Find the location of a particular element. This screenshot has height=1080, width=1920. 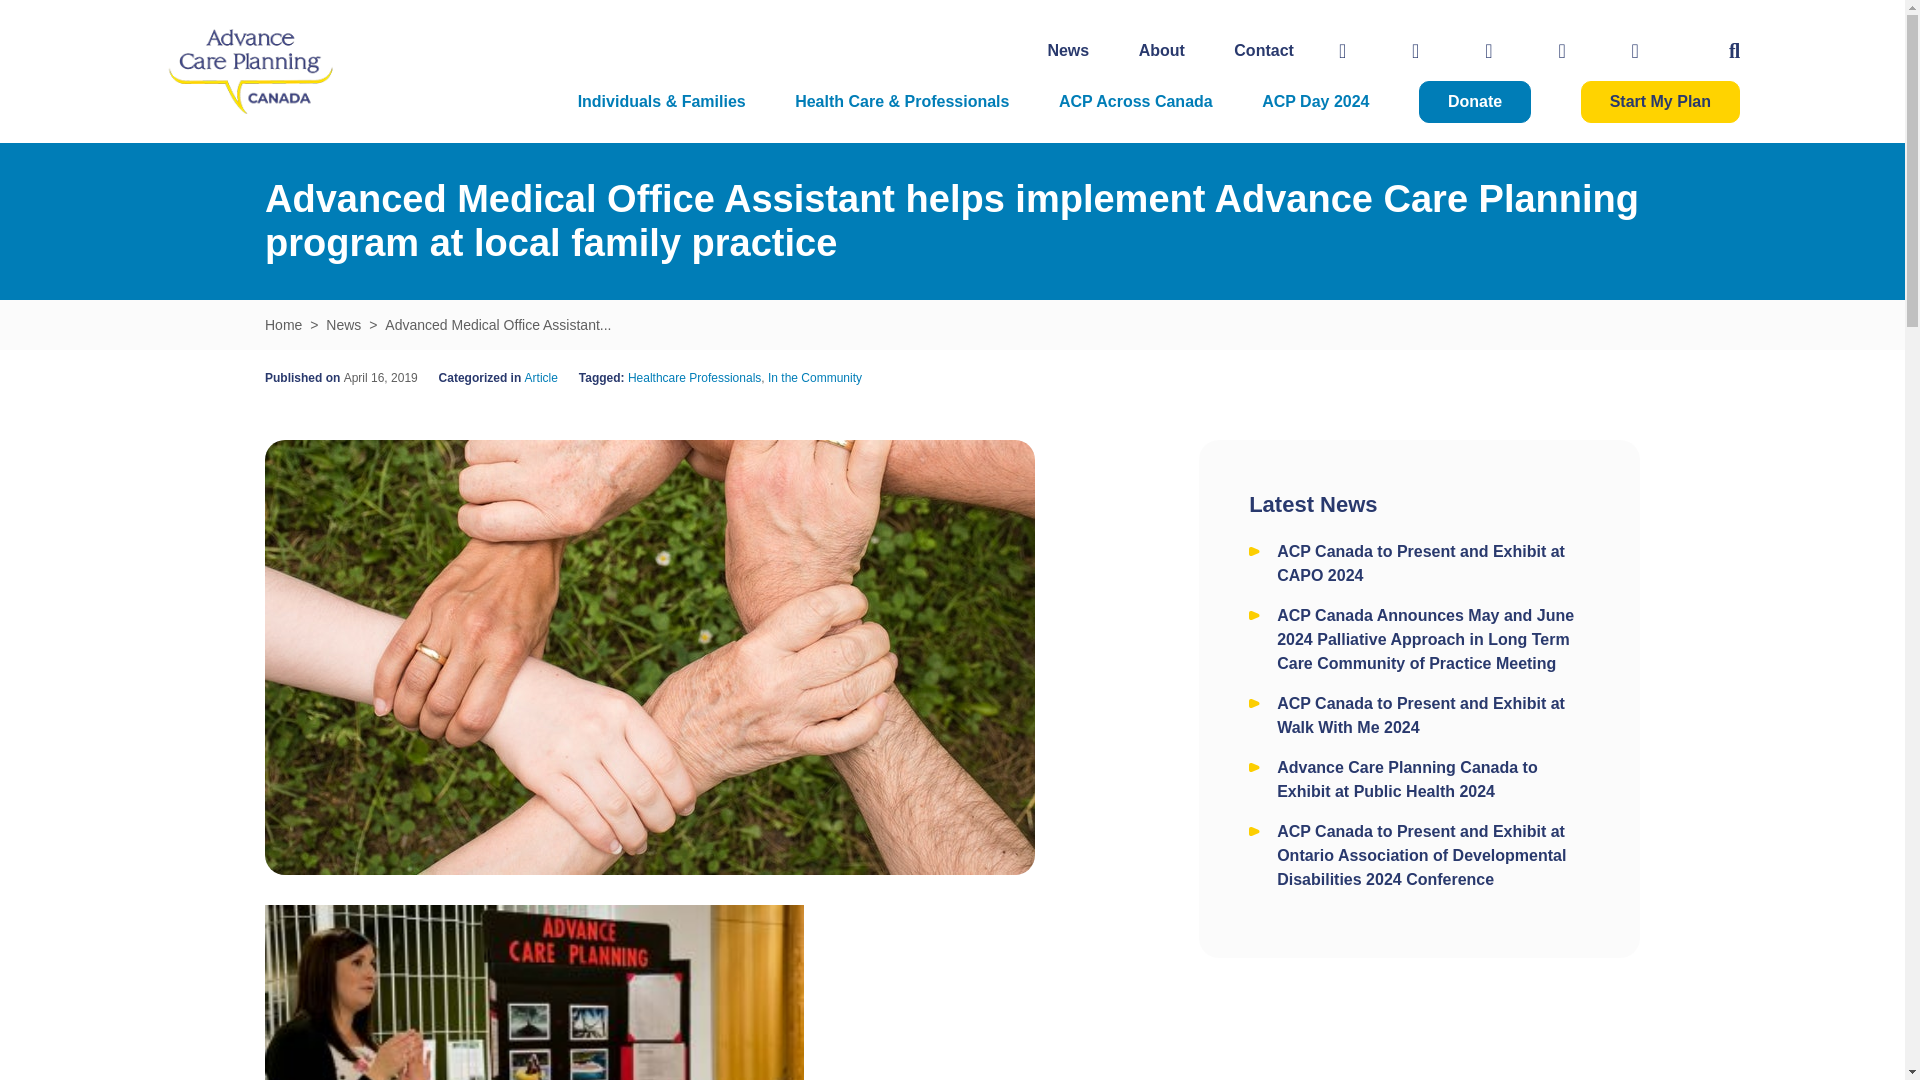

ACP Day 2024 is located at coordinates (1314, 102).